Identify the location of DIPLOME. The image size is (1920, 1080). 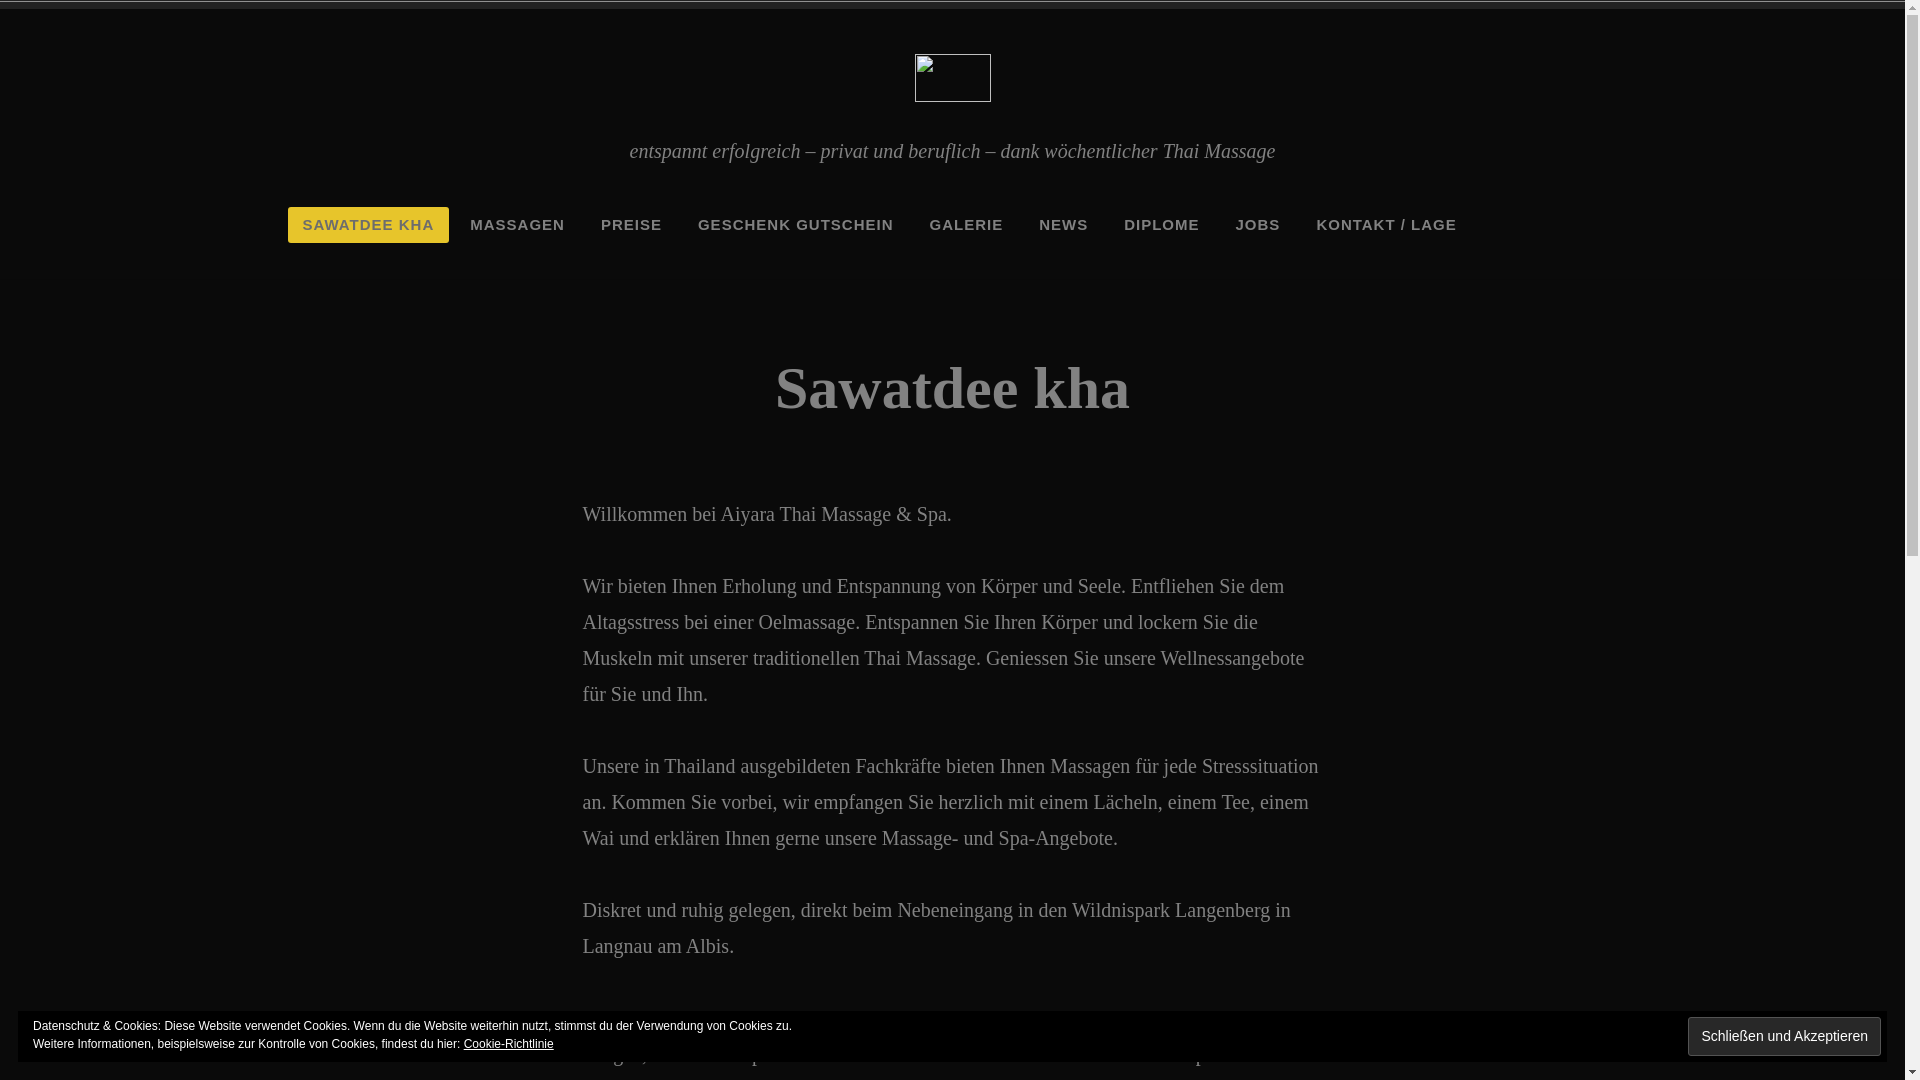
(1162, 225).